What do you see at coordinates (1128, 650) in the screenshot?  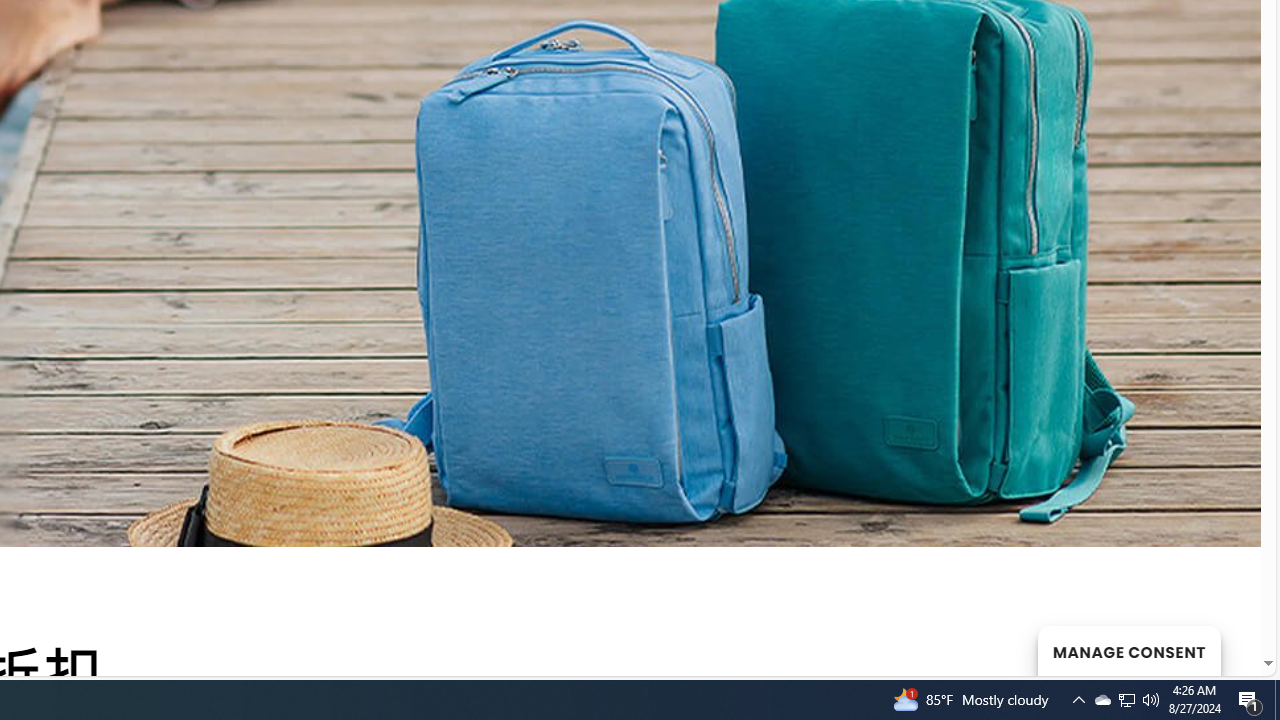 I see `MANAGE CONSENT` at bounding box center [1128, 650].